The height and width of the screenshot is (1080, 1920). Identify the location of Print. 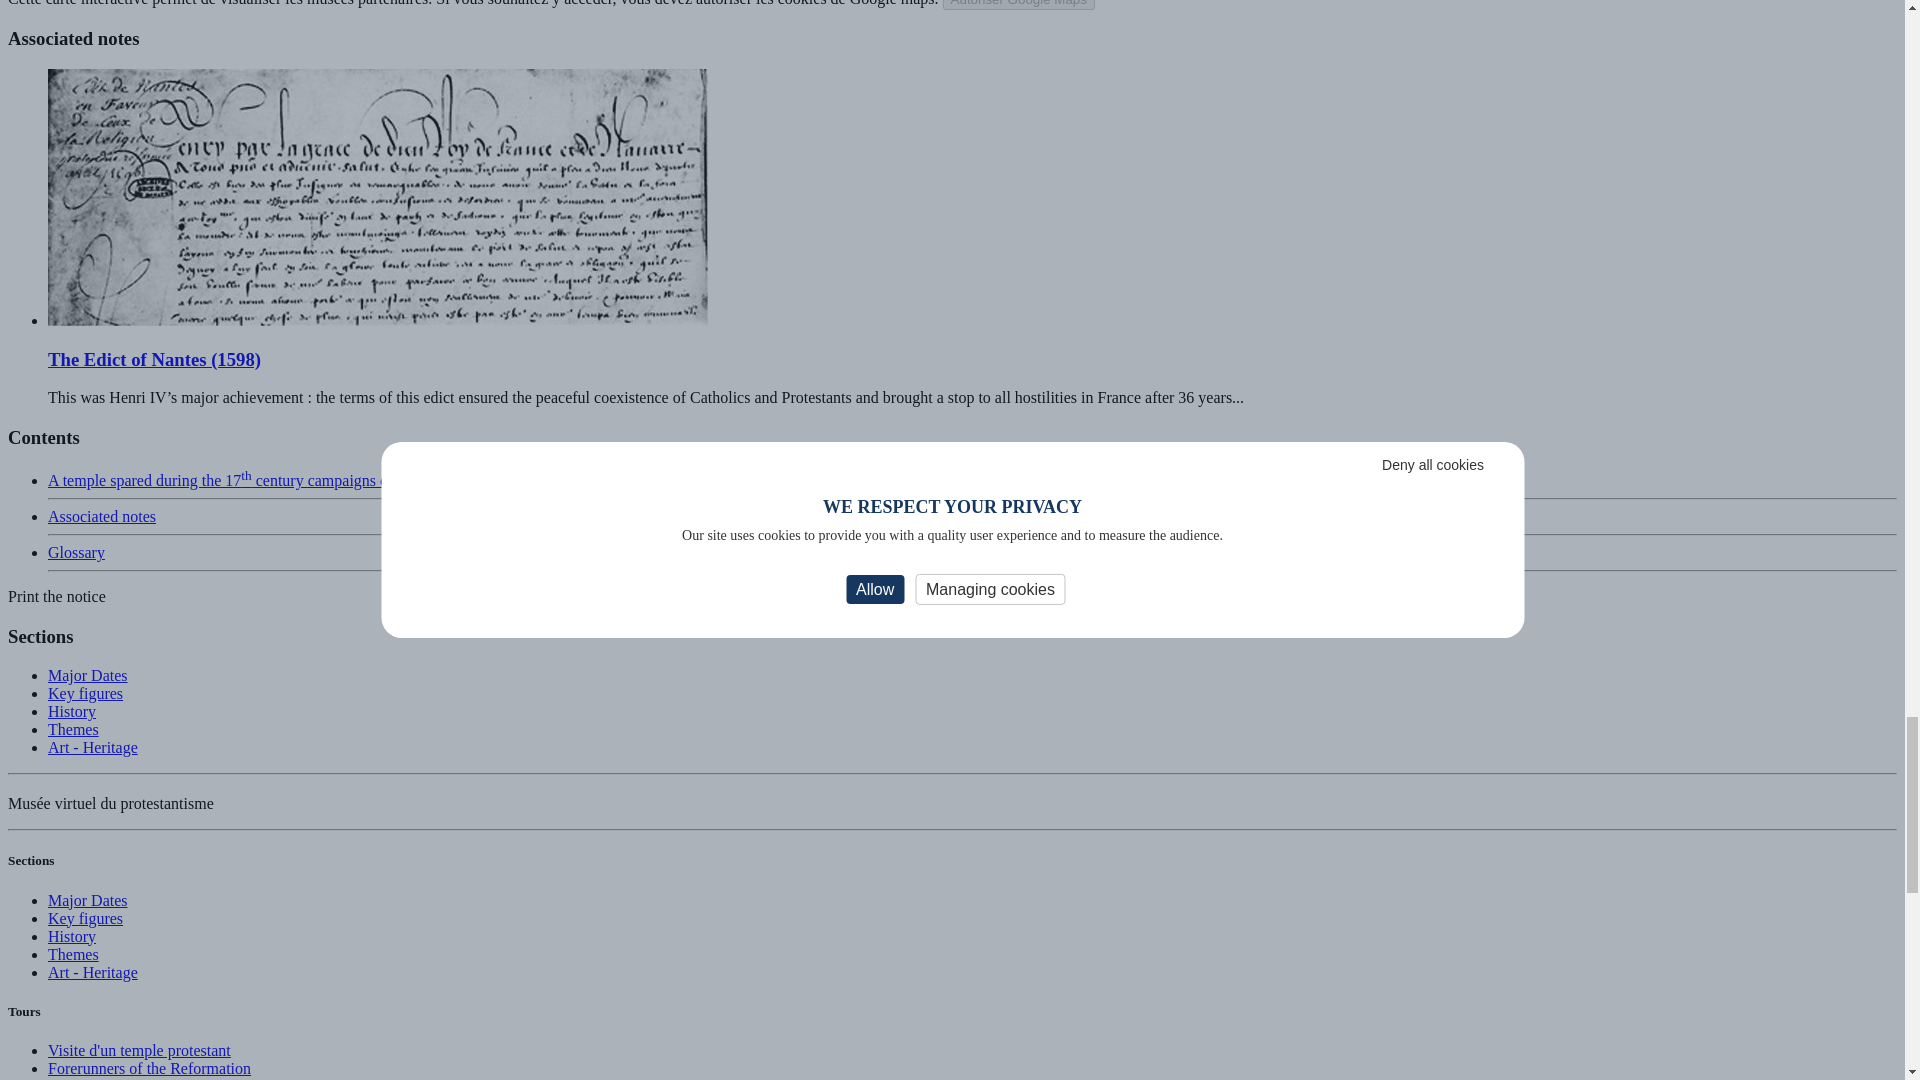
(56, 596).